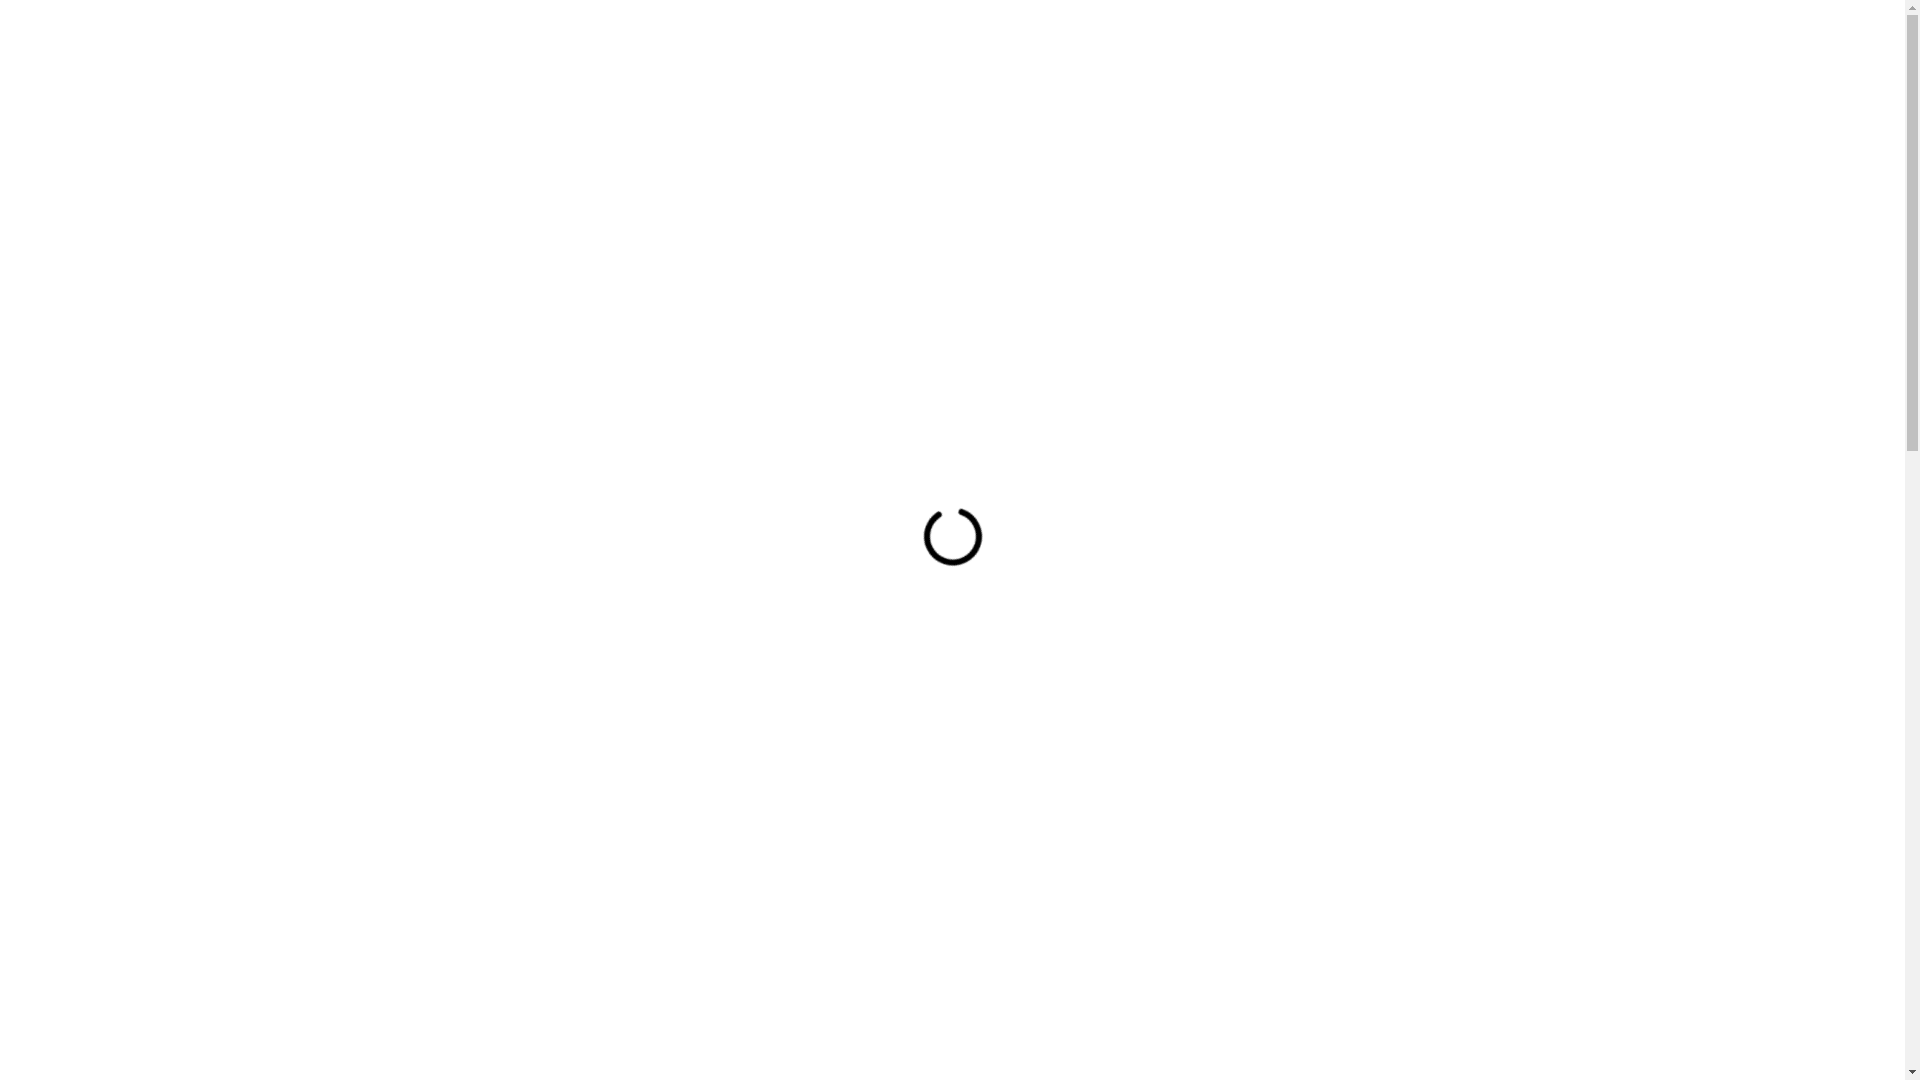  I want to click on Dr Henry Hicks, so click(404, 39).